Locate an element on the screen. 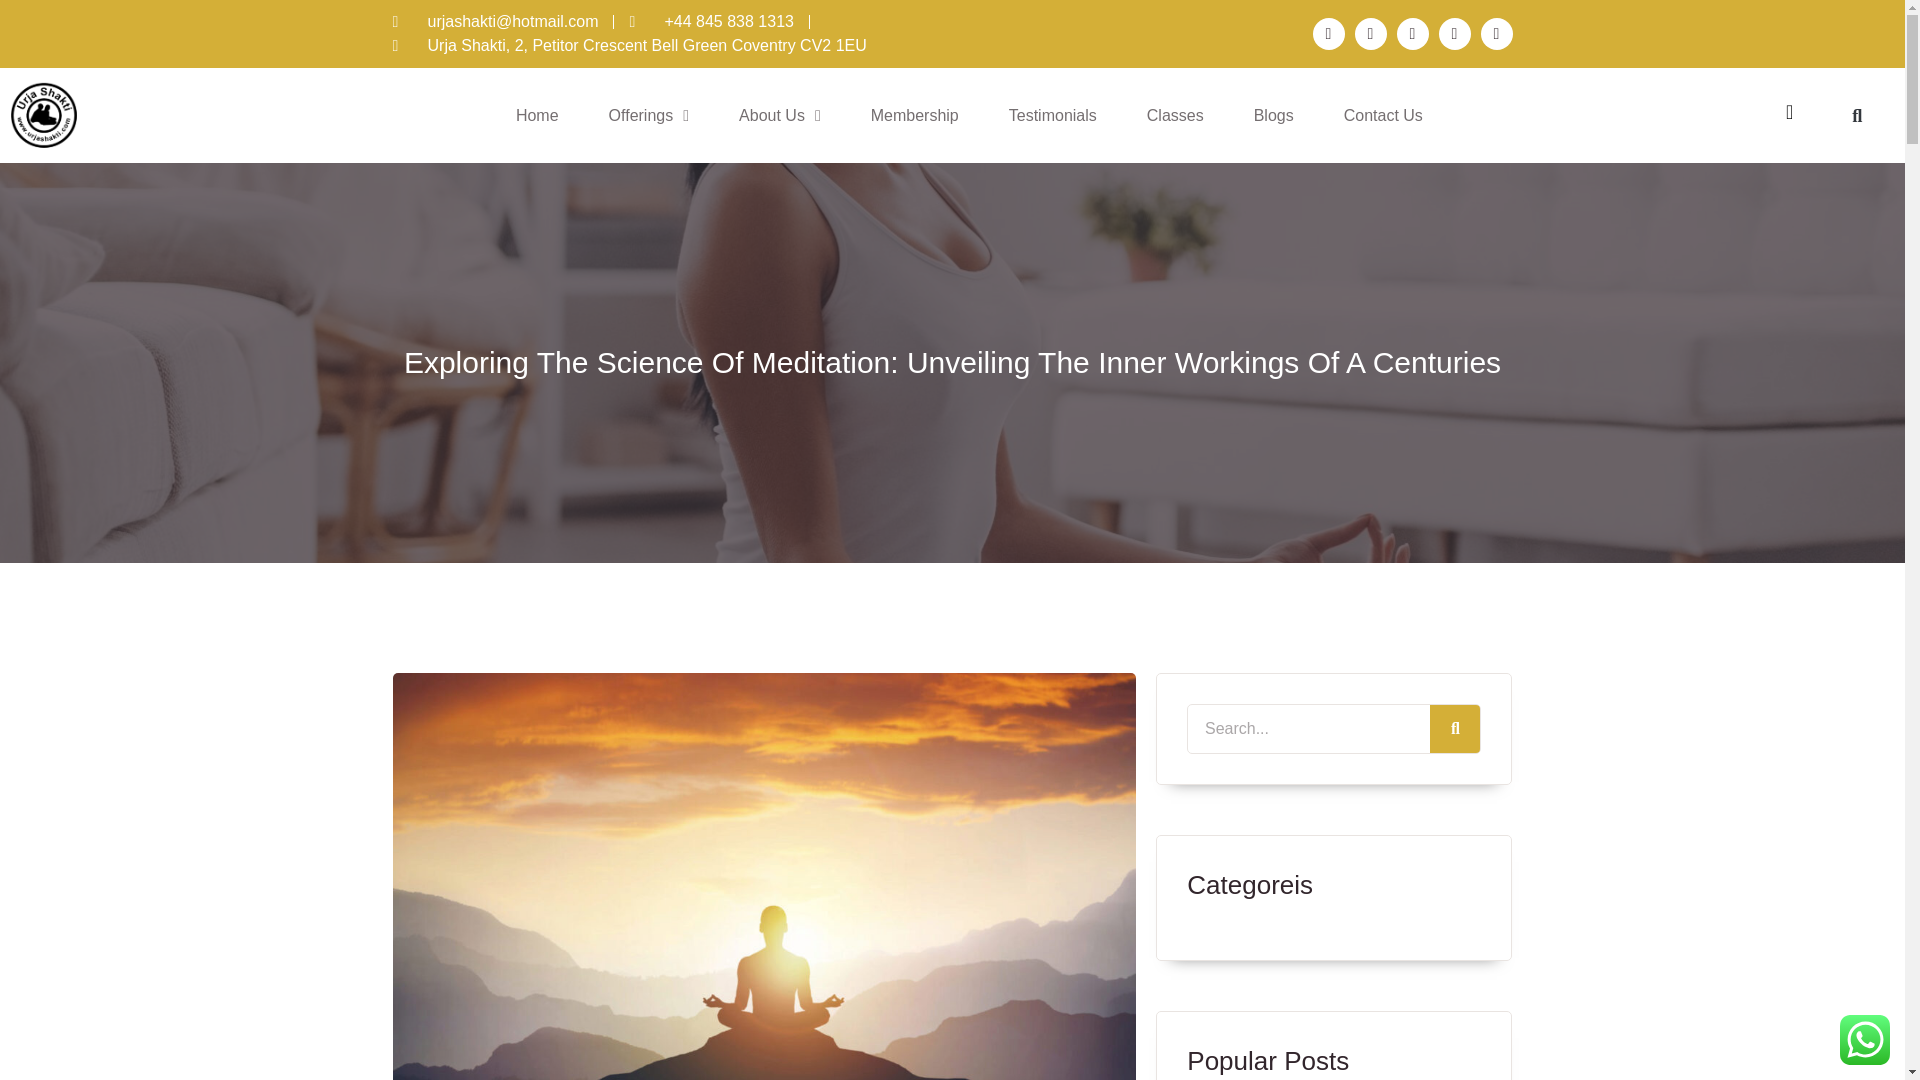 The width and height of the screenshot is (1920, 1080). Urja Shakti, 2, Petitor Crescent Bell Green Coventry CV2 1EU is located at coordinates (628, 85).